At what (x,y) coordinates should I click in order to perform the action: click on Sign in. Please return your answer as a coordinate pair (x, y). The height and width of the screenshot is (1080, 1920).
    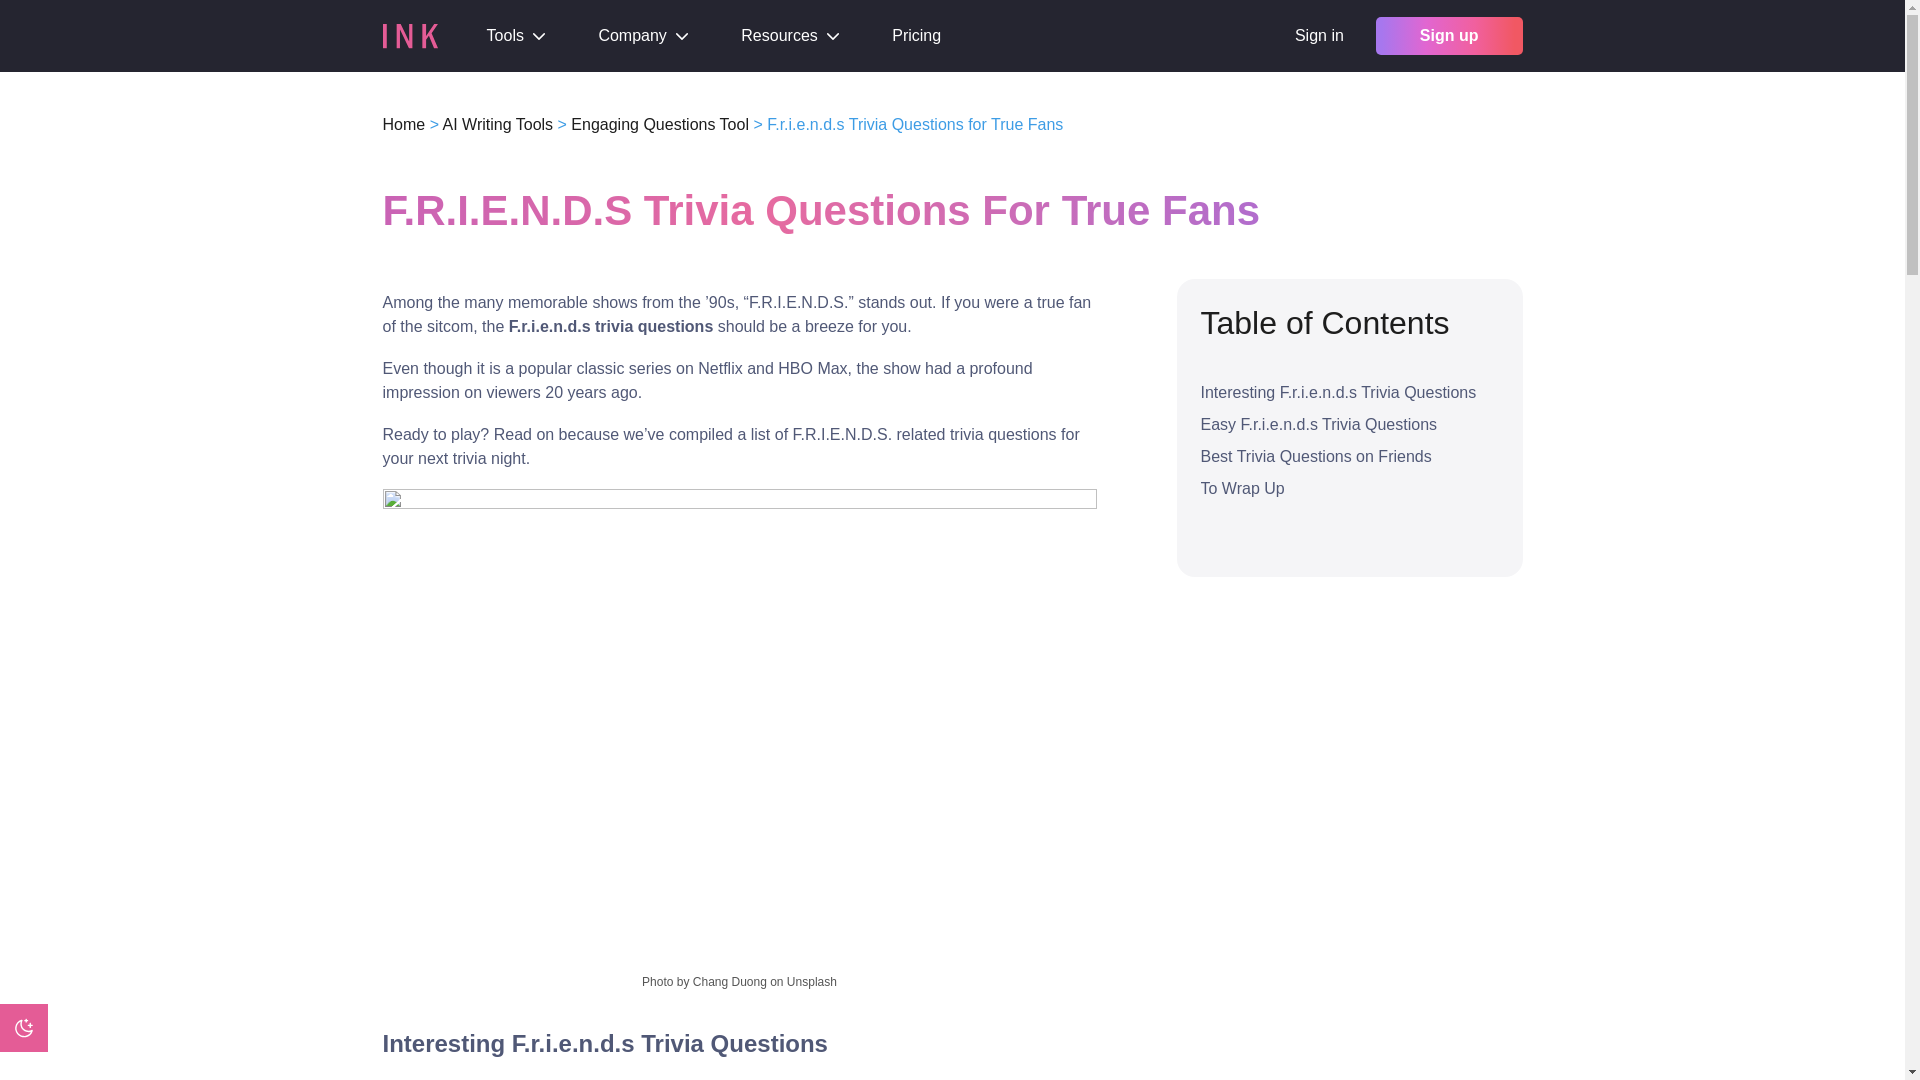
    Looking at the image, I should click on (1318, 36).